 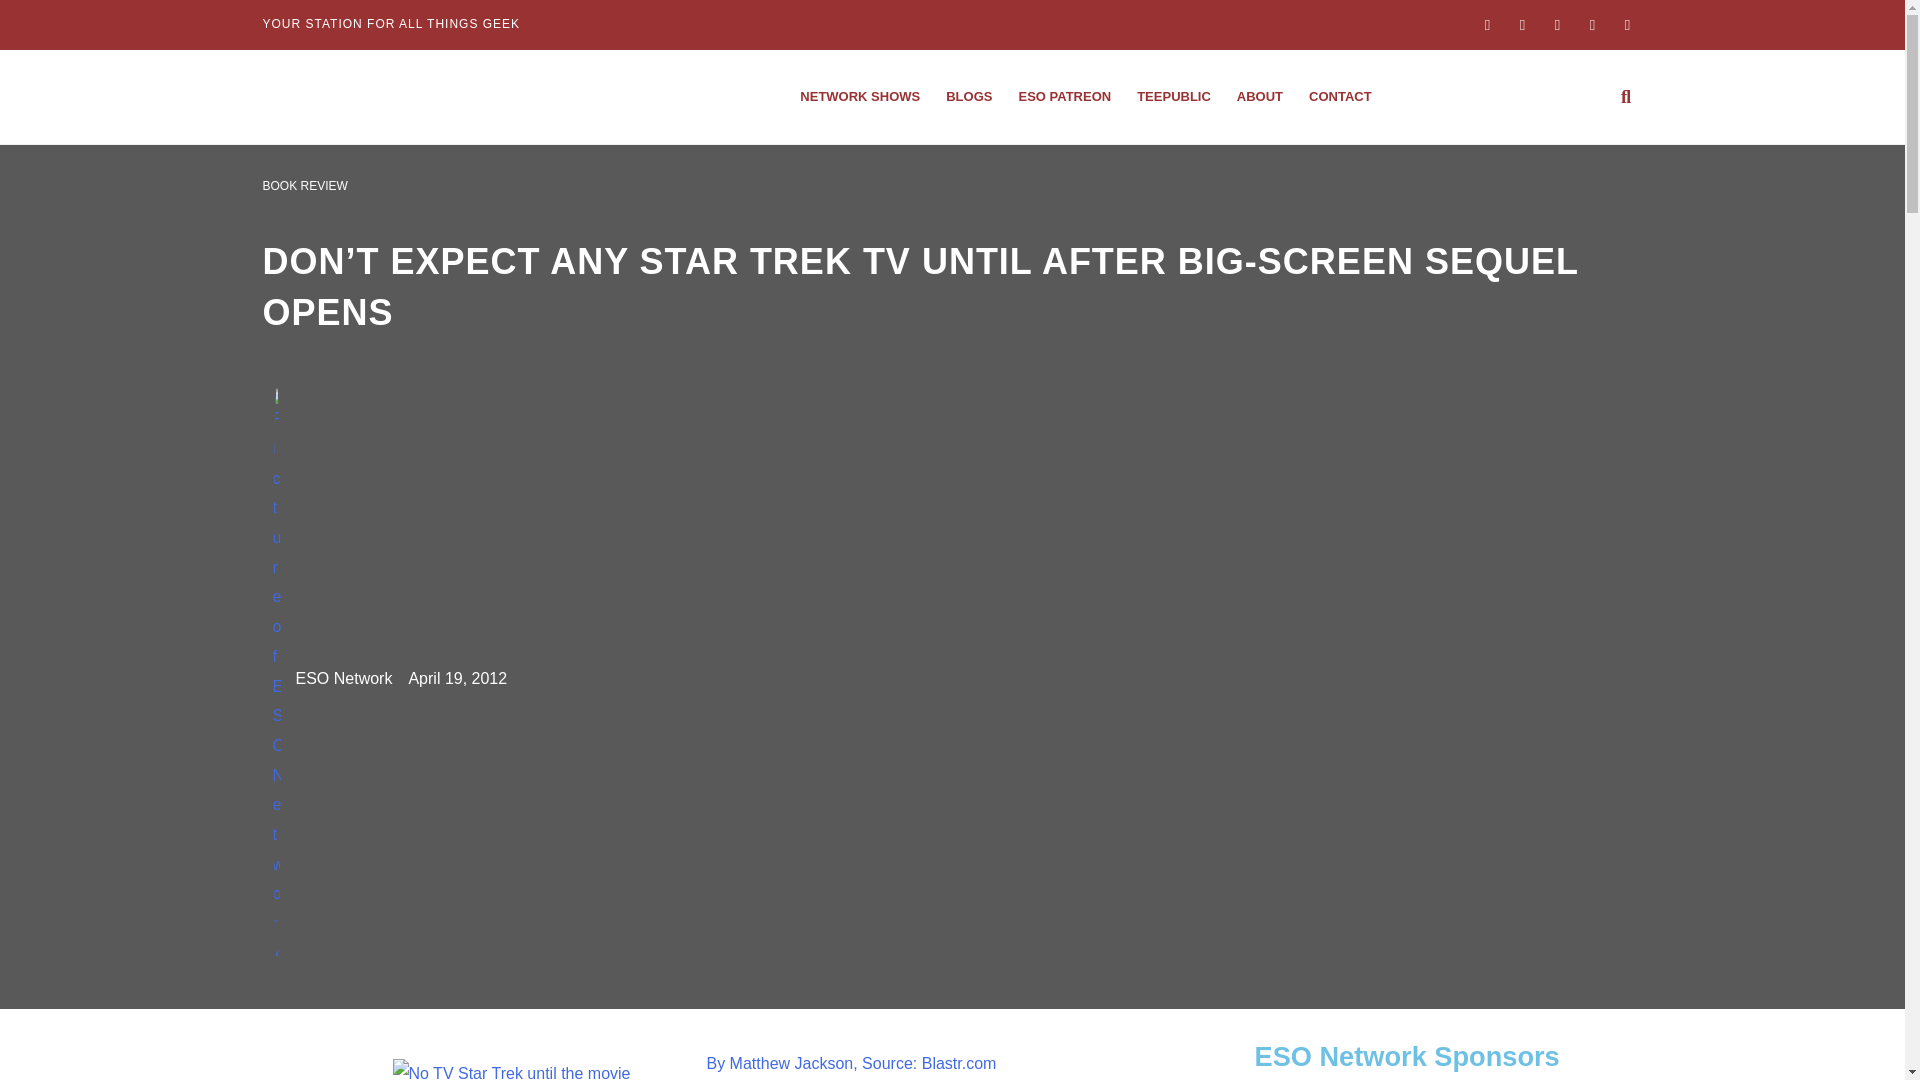 What do you see at coordinates (532, 1064) in the screenshot?
I see `2startrek460` at bounding box center [532, 1064].